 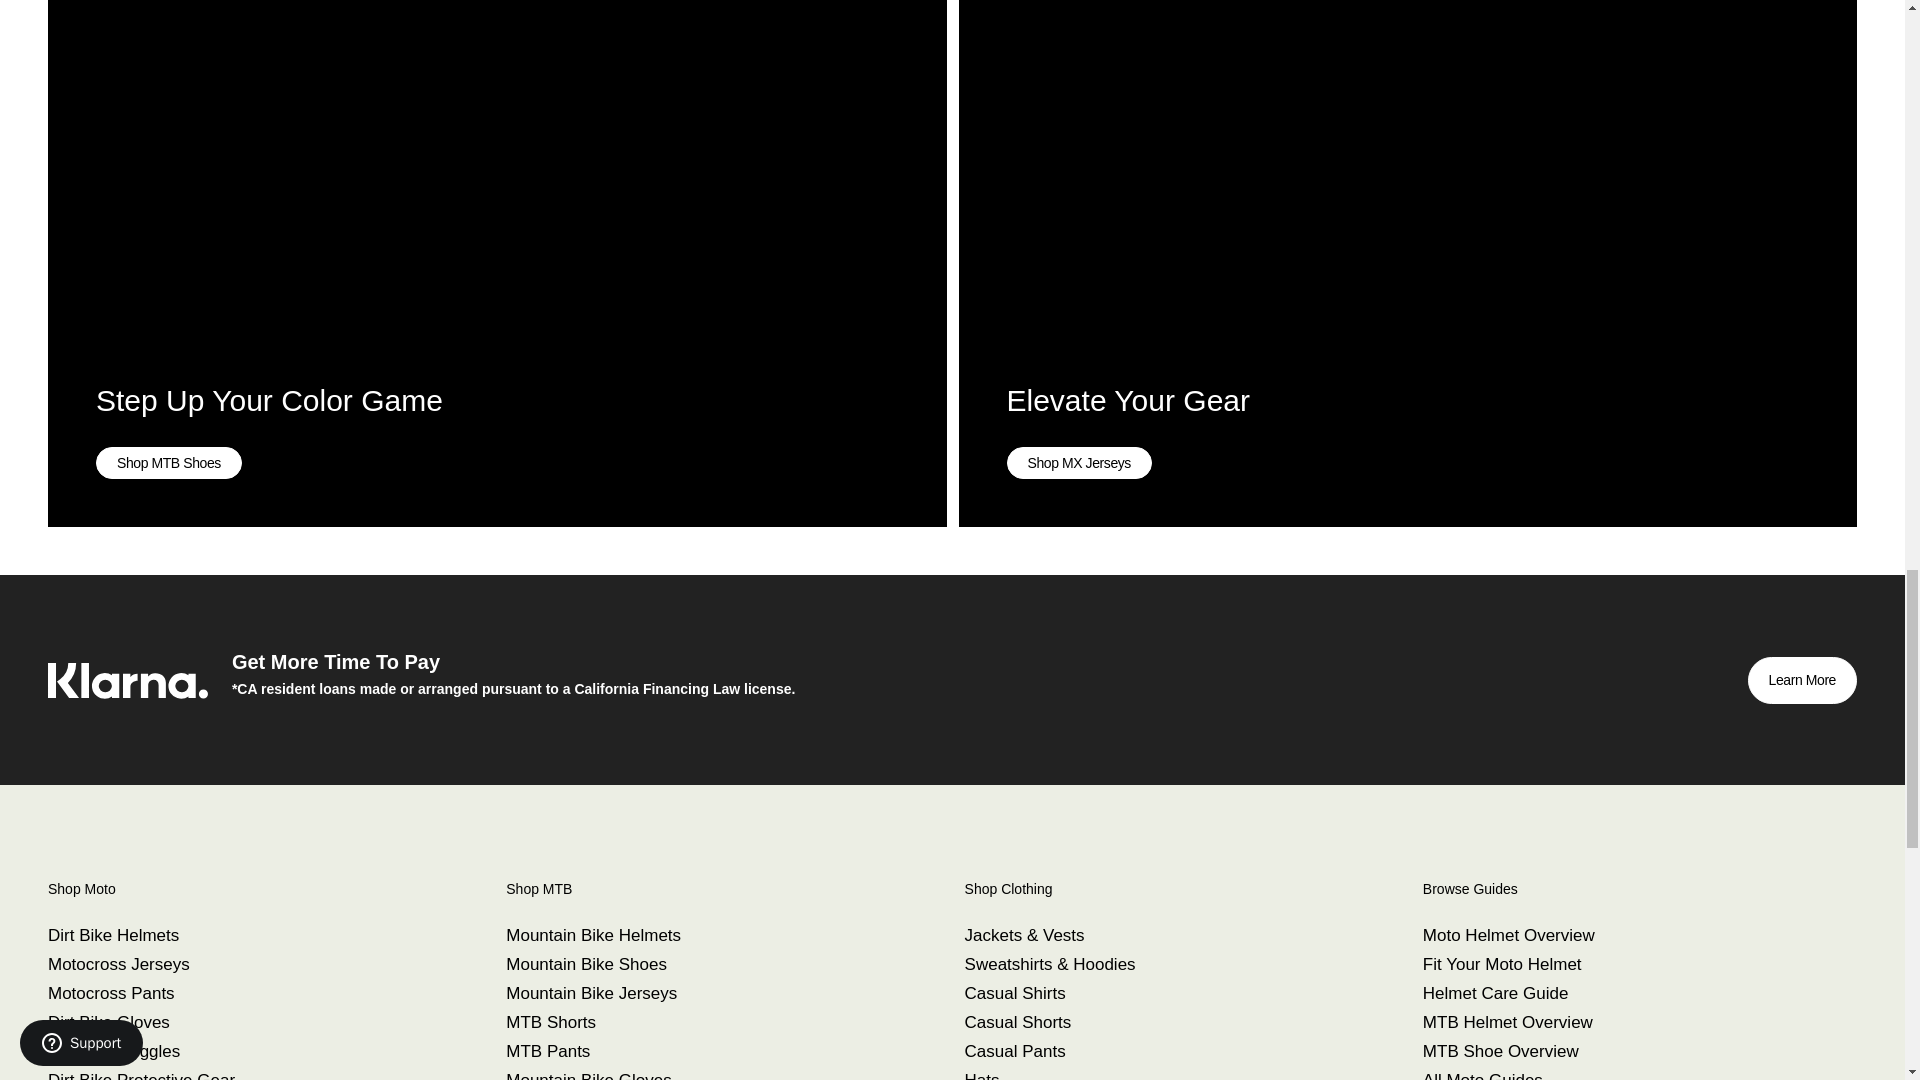 I want to click on Mountain Bike Helmets, so click(x=594, y=935).